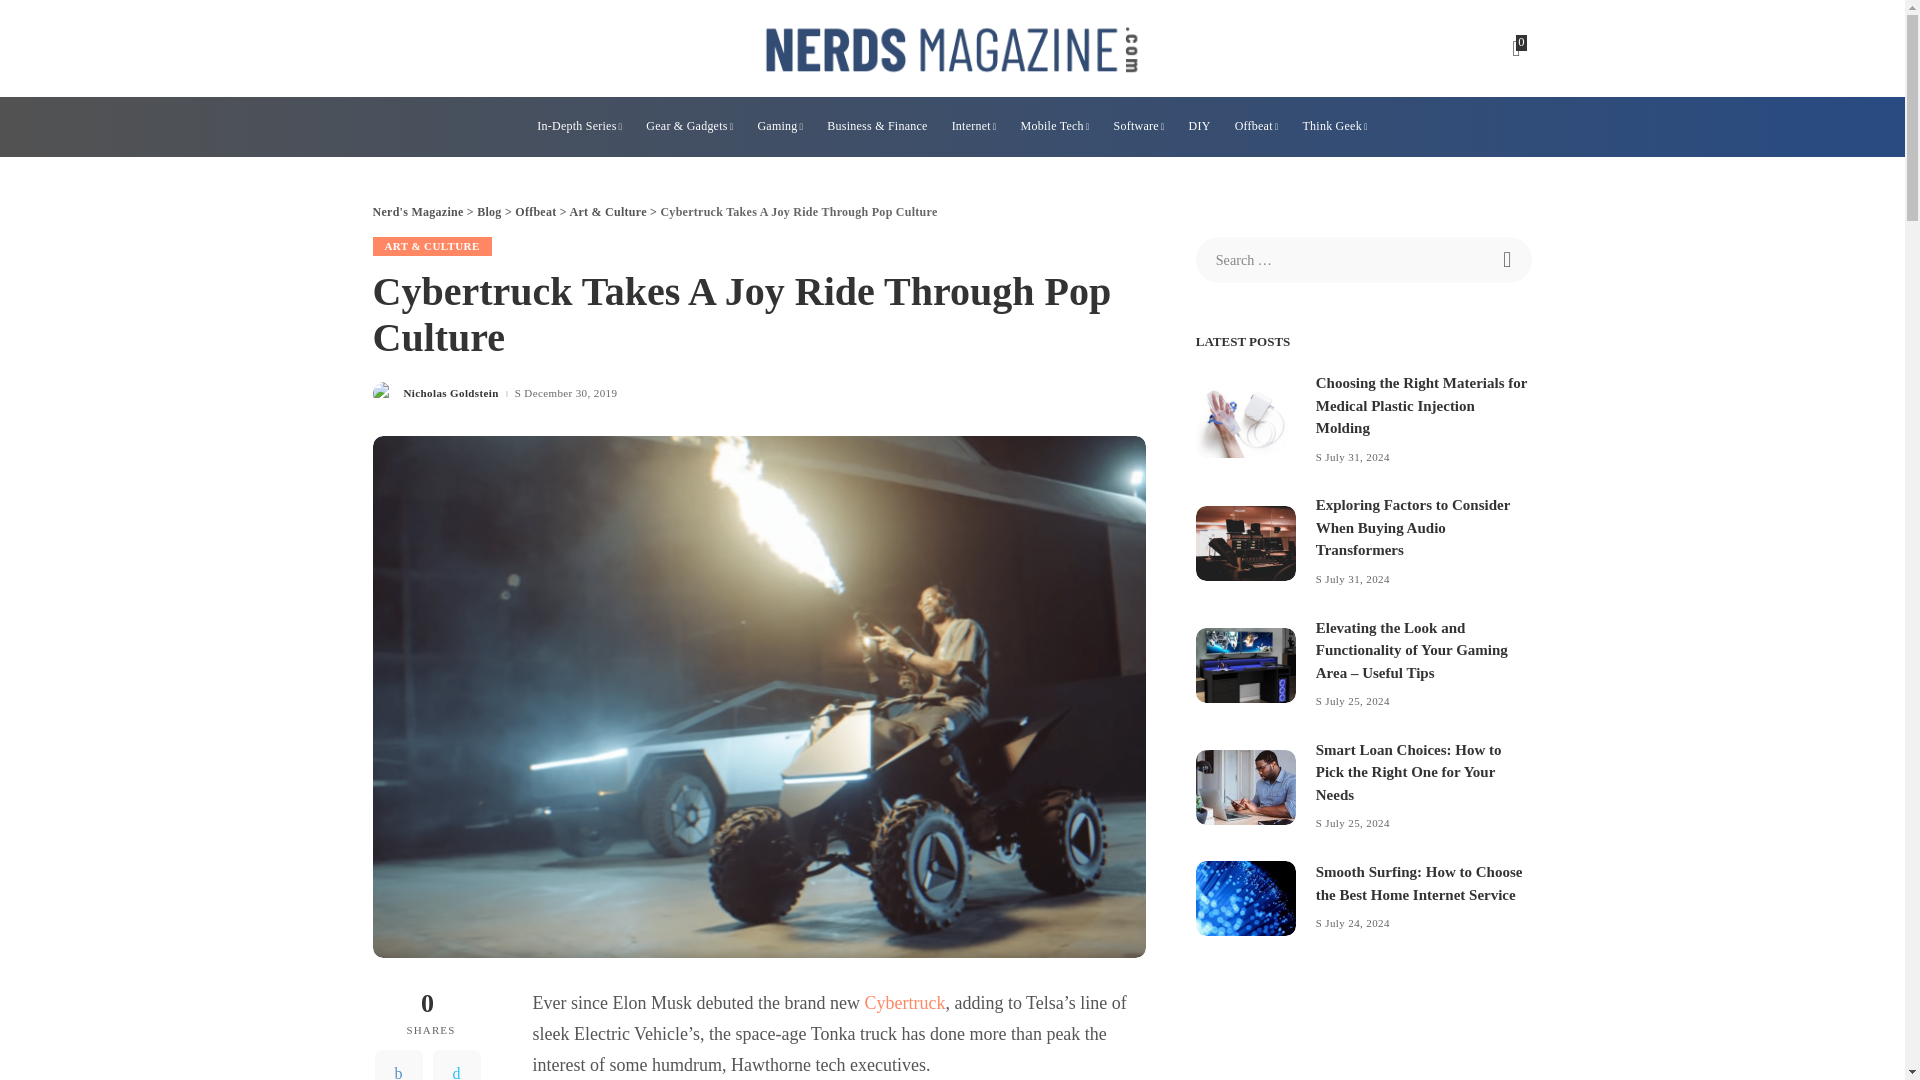 Image resolution: width=1920 pixels, height=1080 pixels. What do you see at coordinates (952, 48) in the screenshot?
I see `Nerd's Magazine` at bounding box center [952, 48].